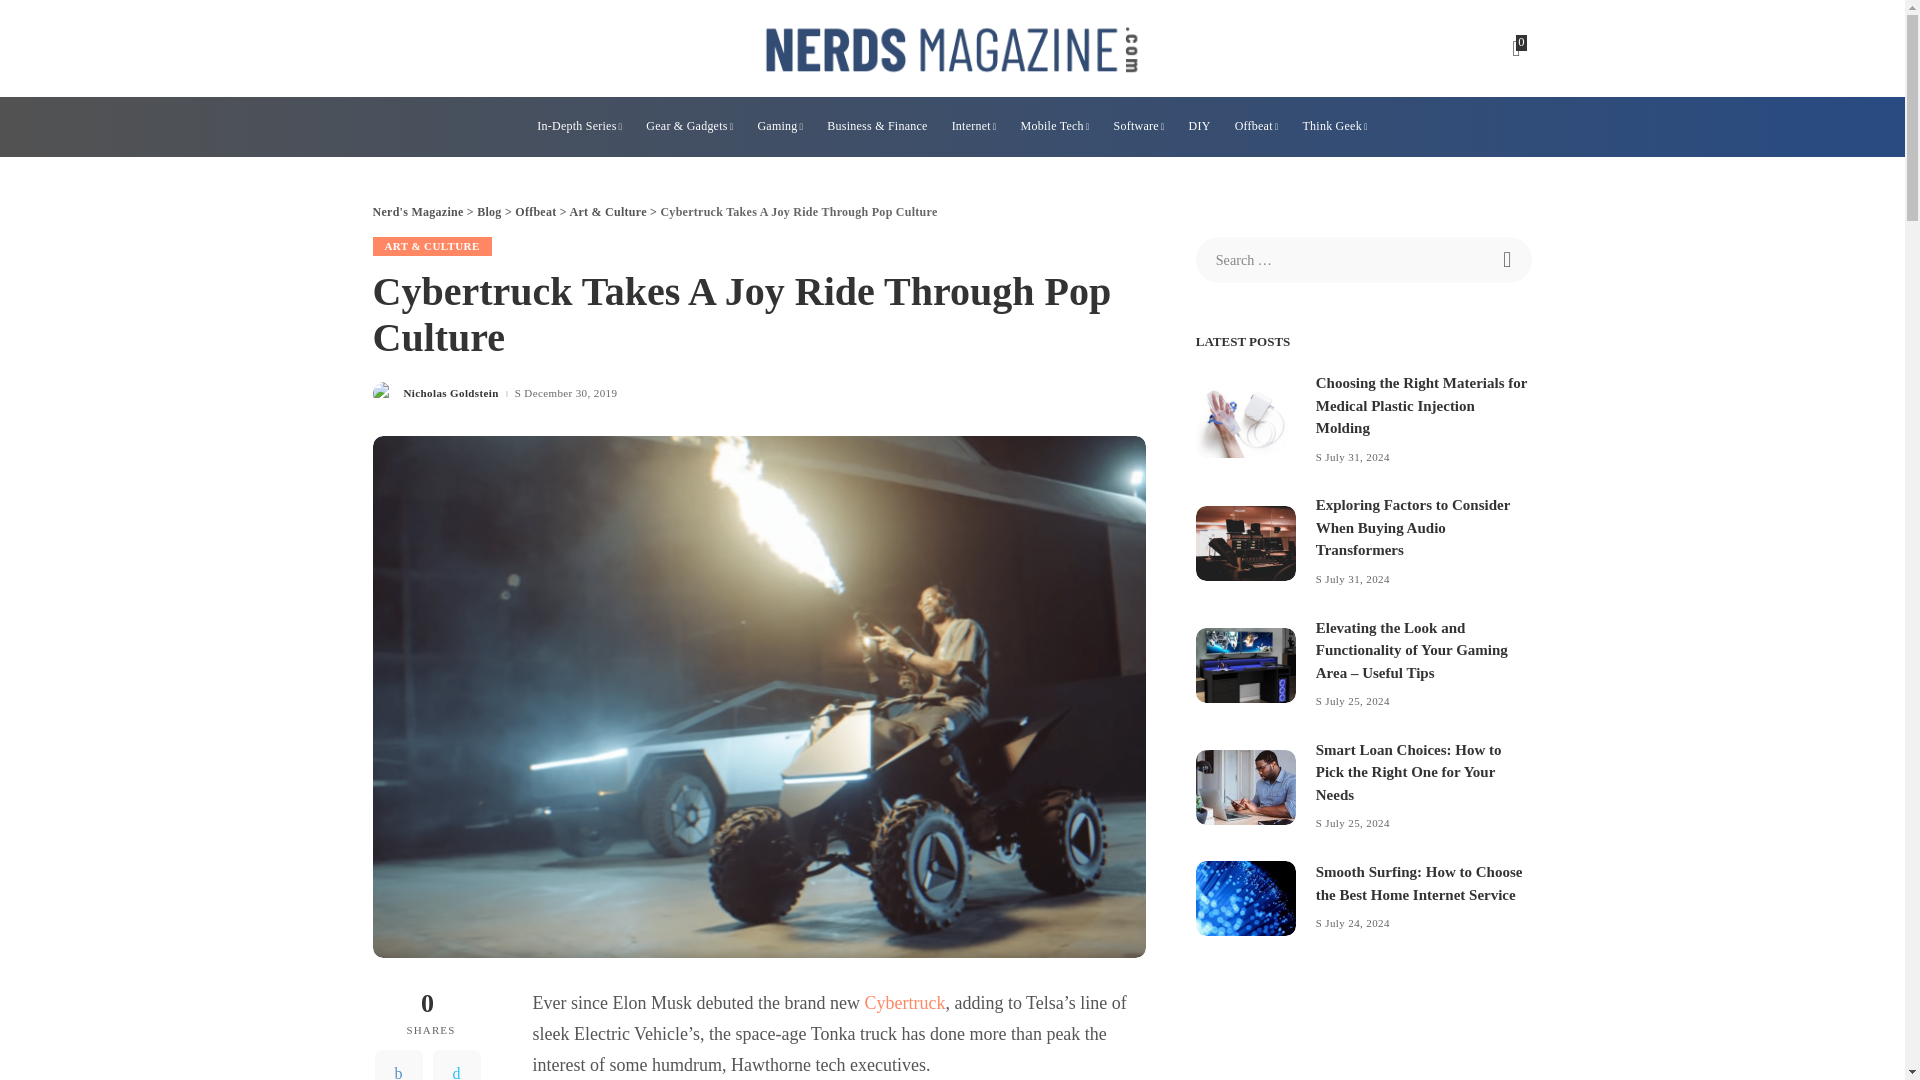 Image resolution: width=1920 pixels, height=1080 pixels. What do you see at coordinates (952, 48) in the screenshot?
I see `Nerd's Magazine` at bounding box center [952, 48].